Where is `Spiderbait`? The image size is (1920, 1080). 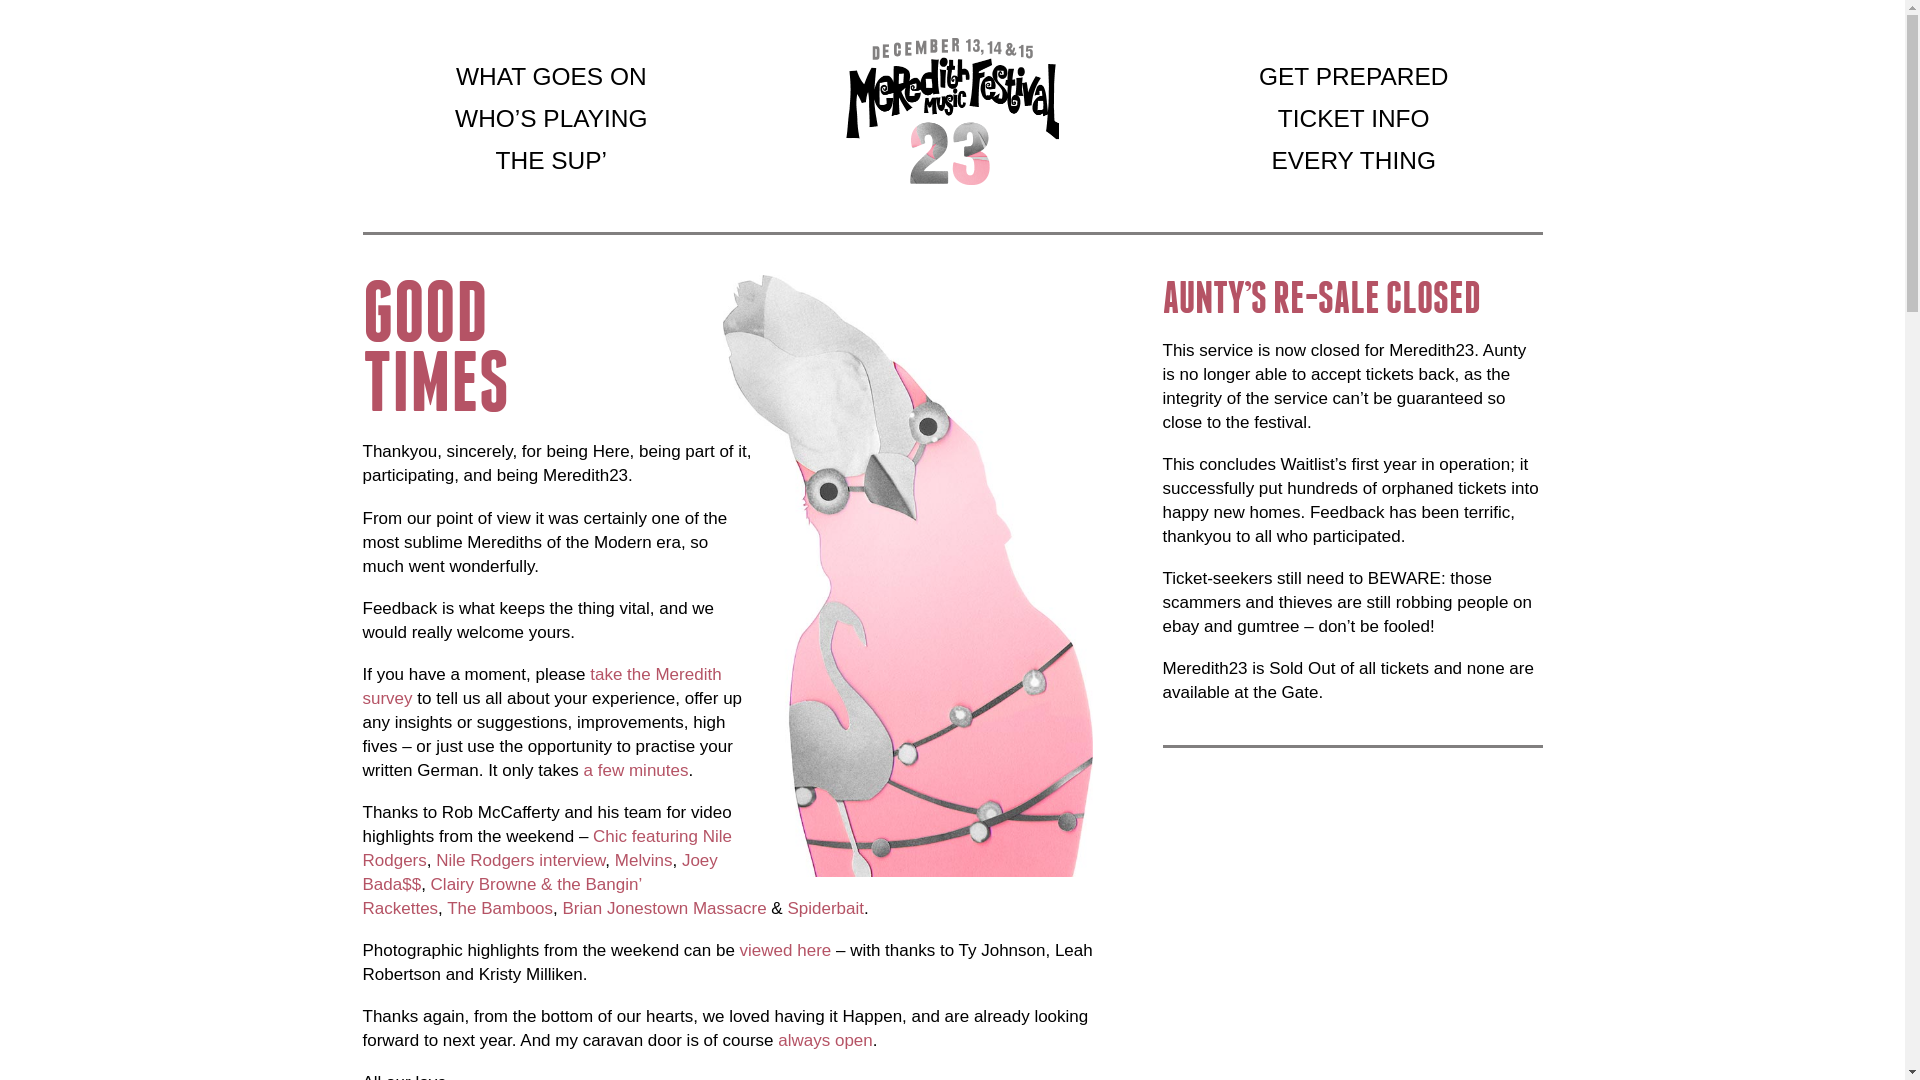 Spiderbait is located at coordinates (826, 908).